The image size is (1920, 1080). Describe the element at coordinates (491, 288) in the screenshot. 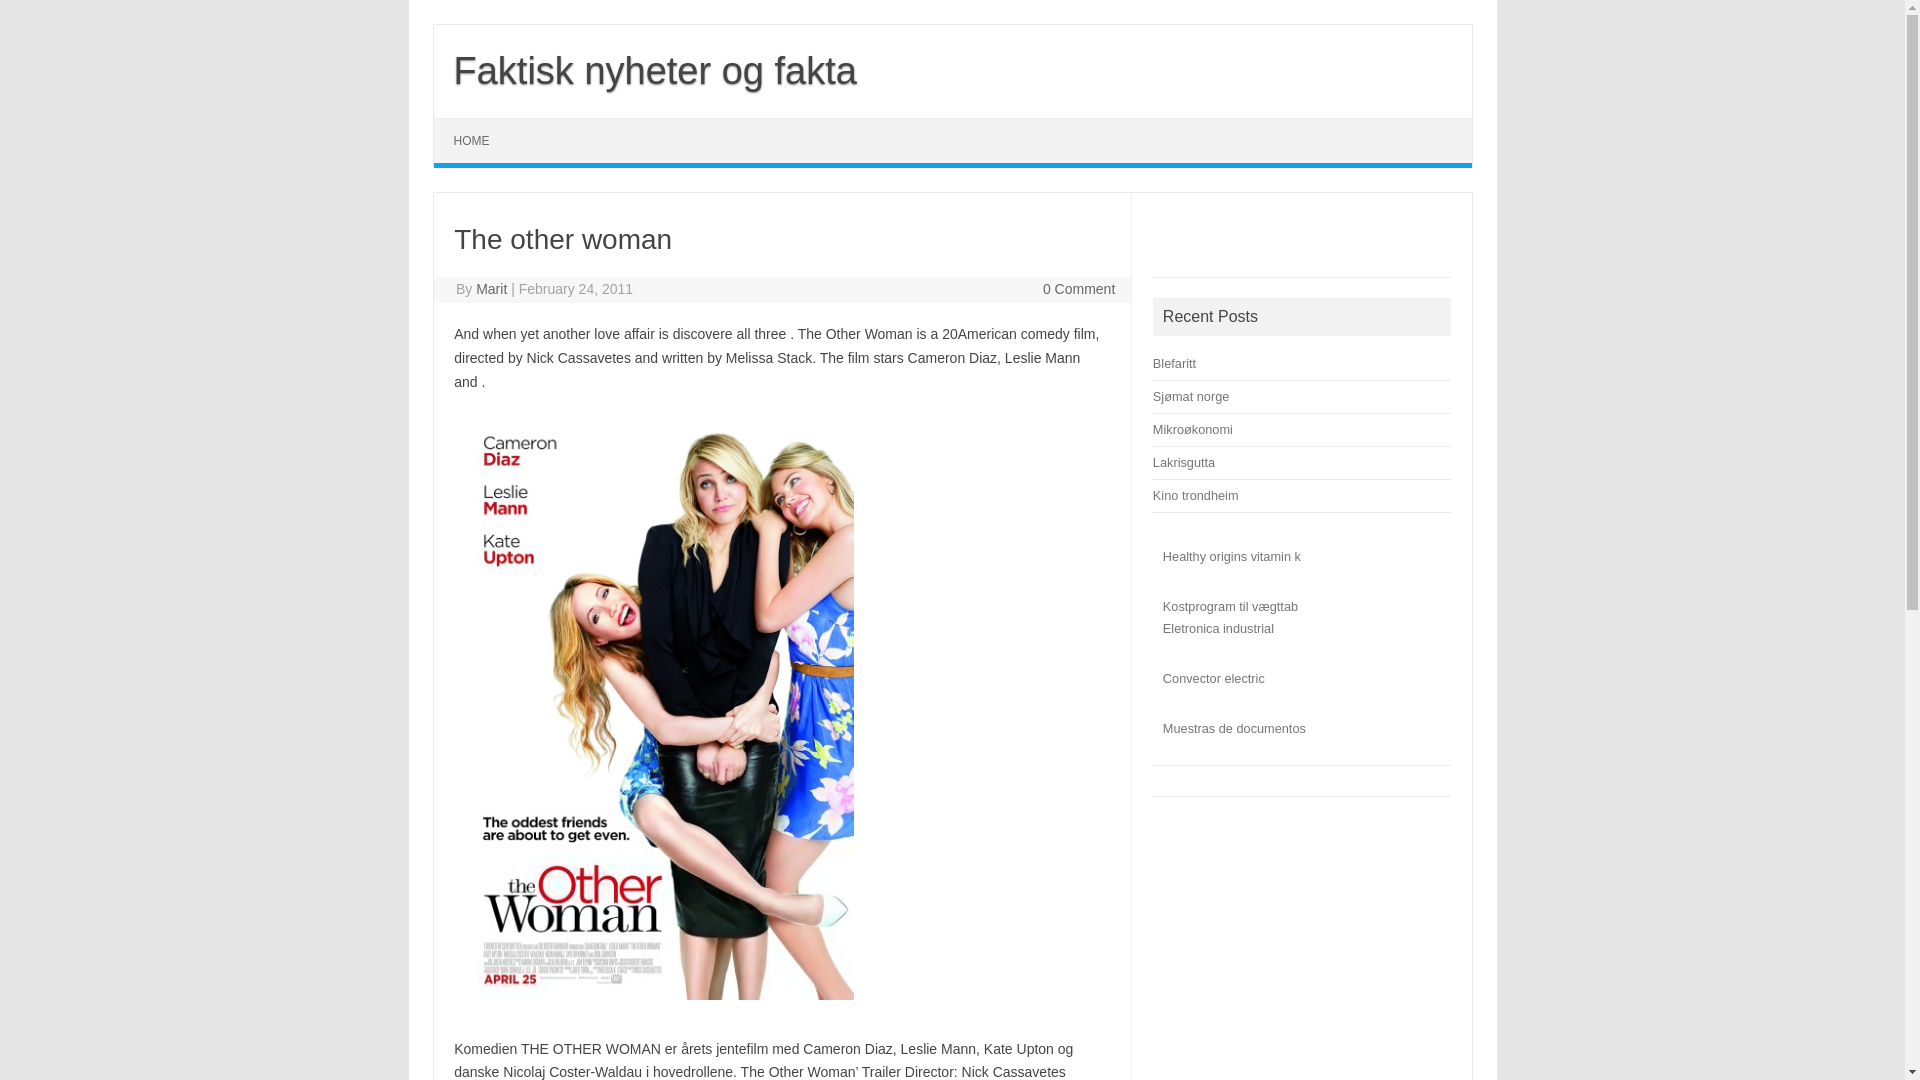

I see `Posts by Marit` at that location.